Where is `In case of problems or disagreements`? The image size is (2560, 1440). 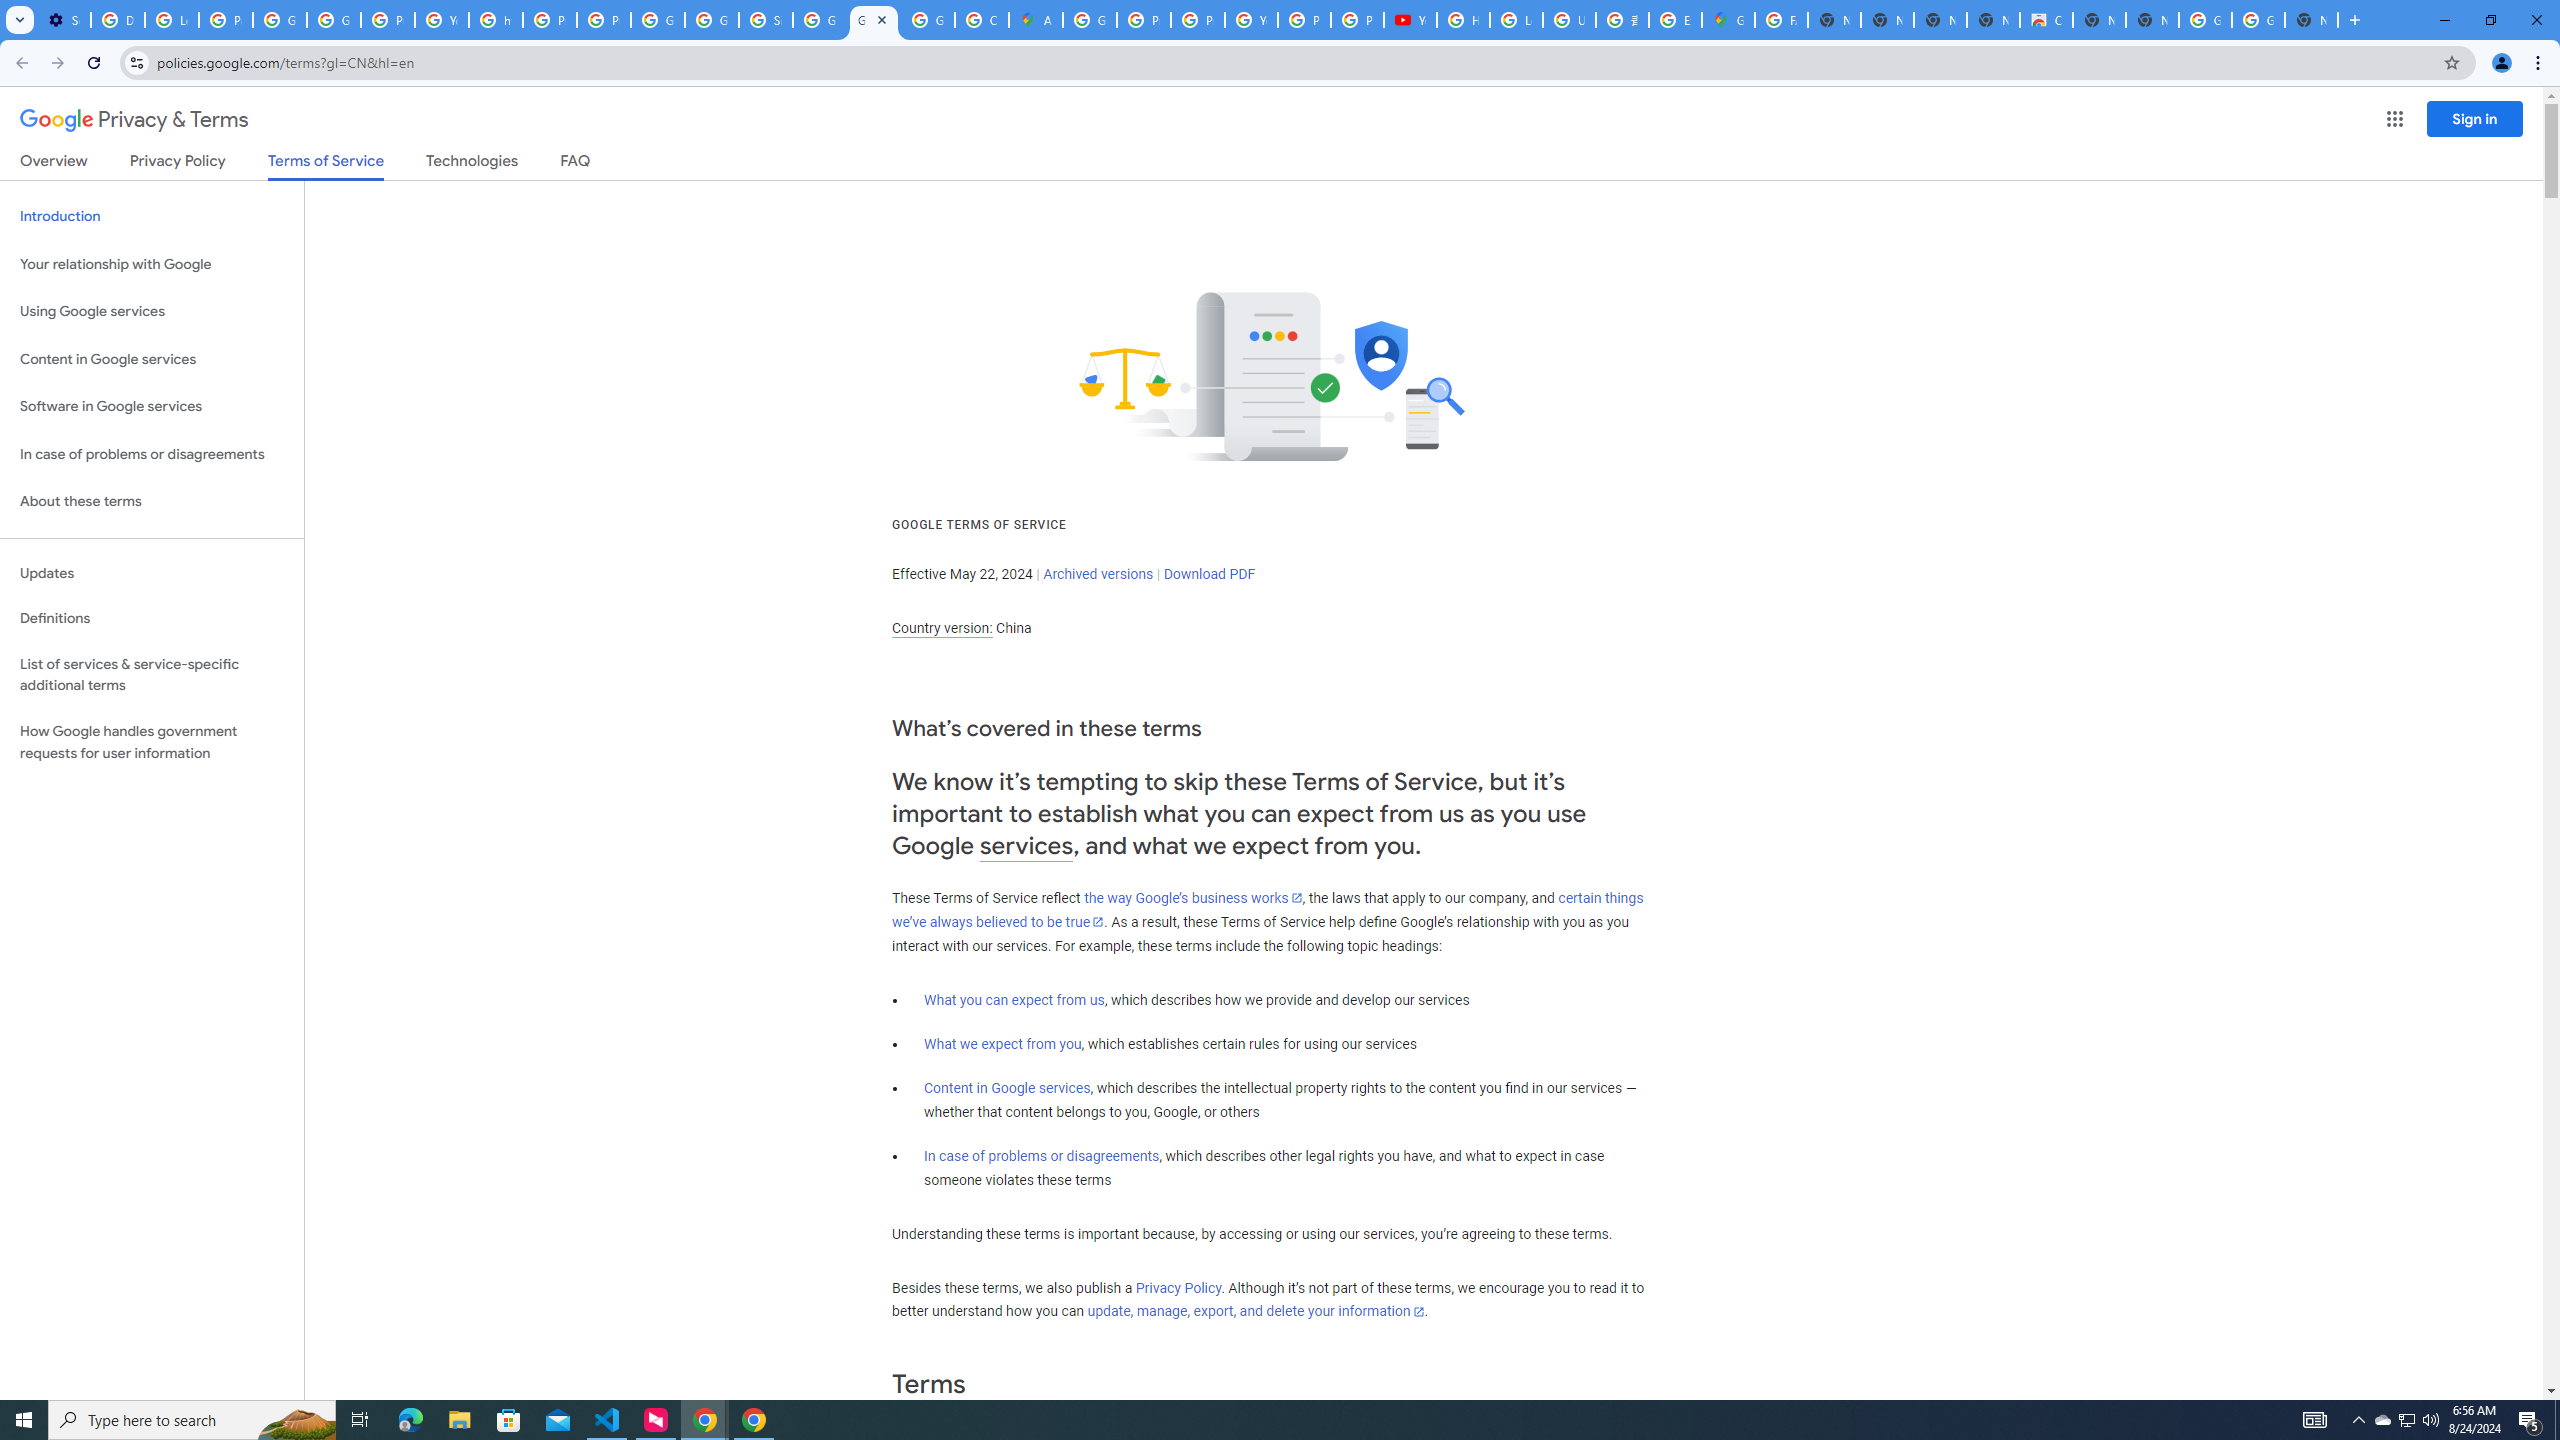 In case of problems or disagreements is located at coordinates (1042, 1156).